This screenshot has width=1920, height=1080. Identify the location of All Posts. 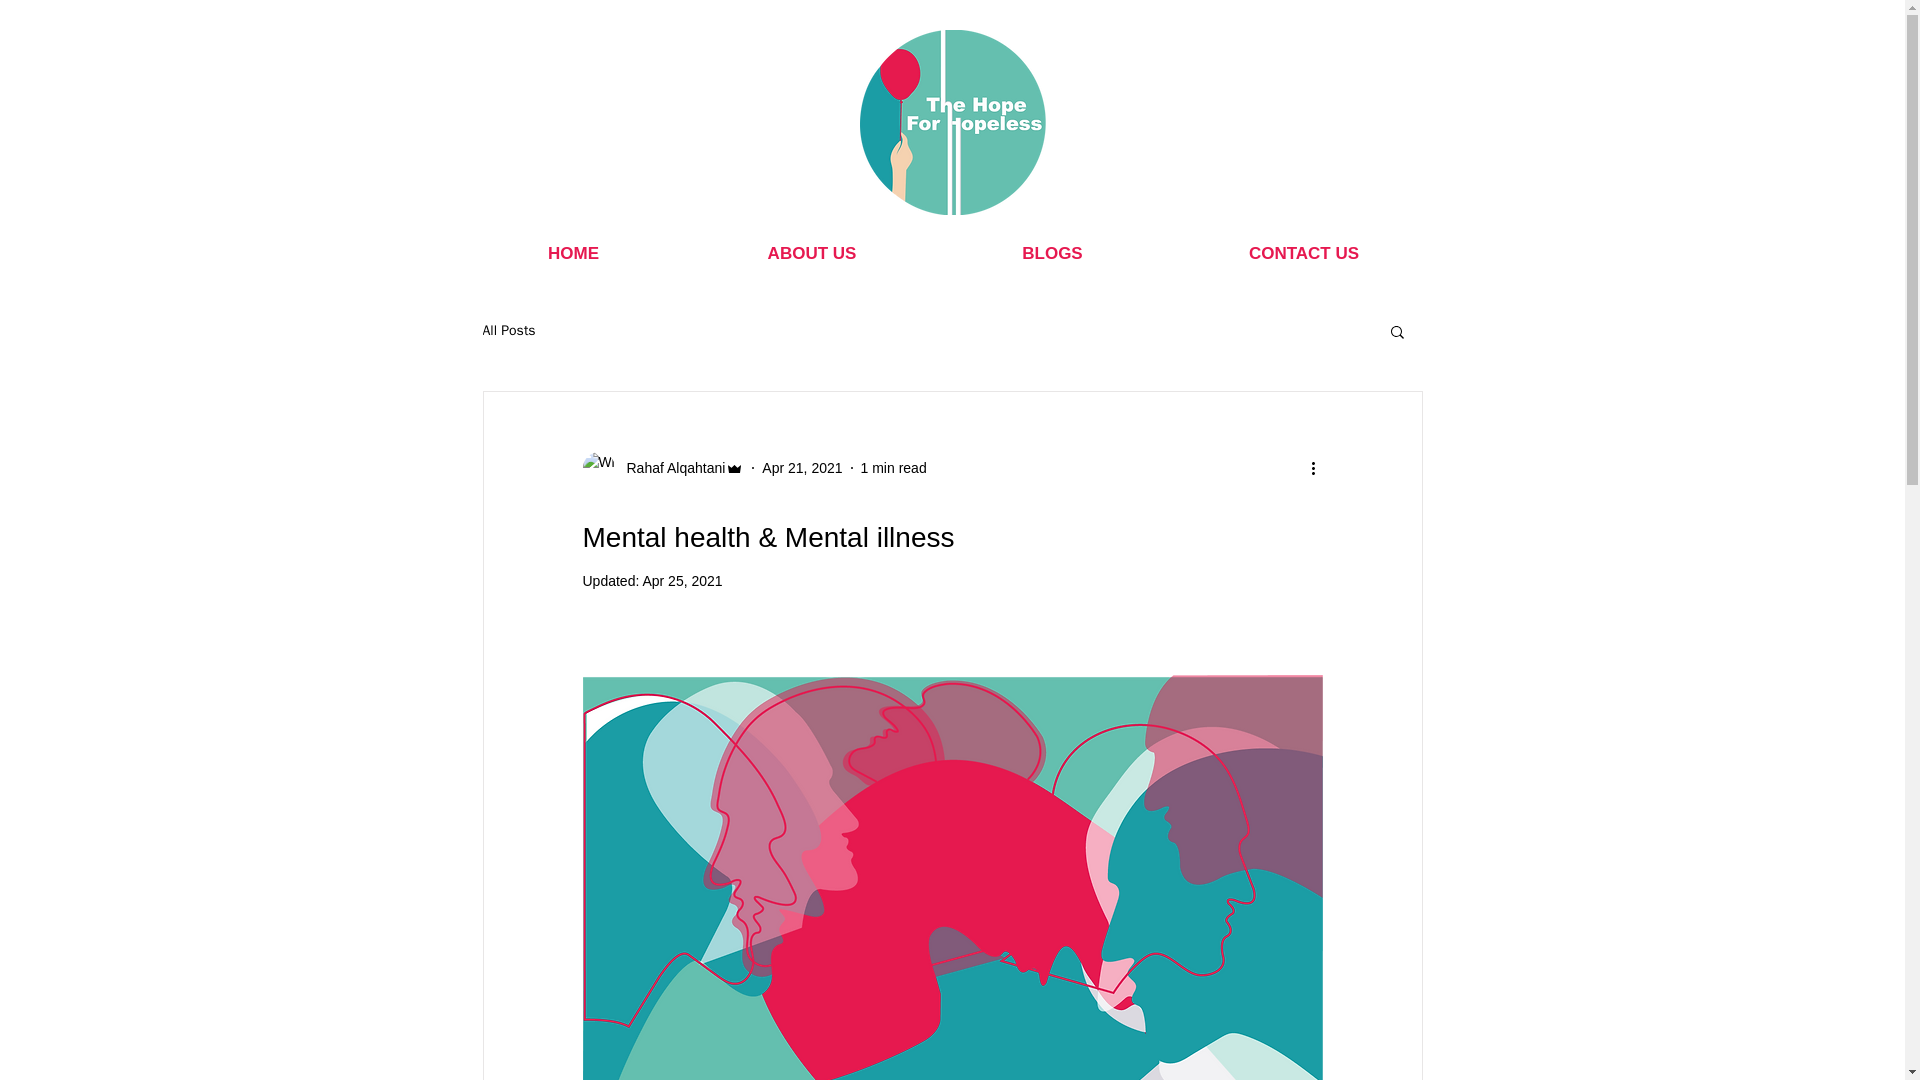
(508, 330).